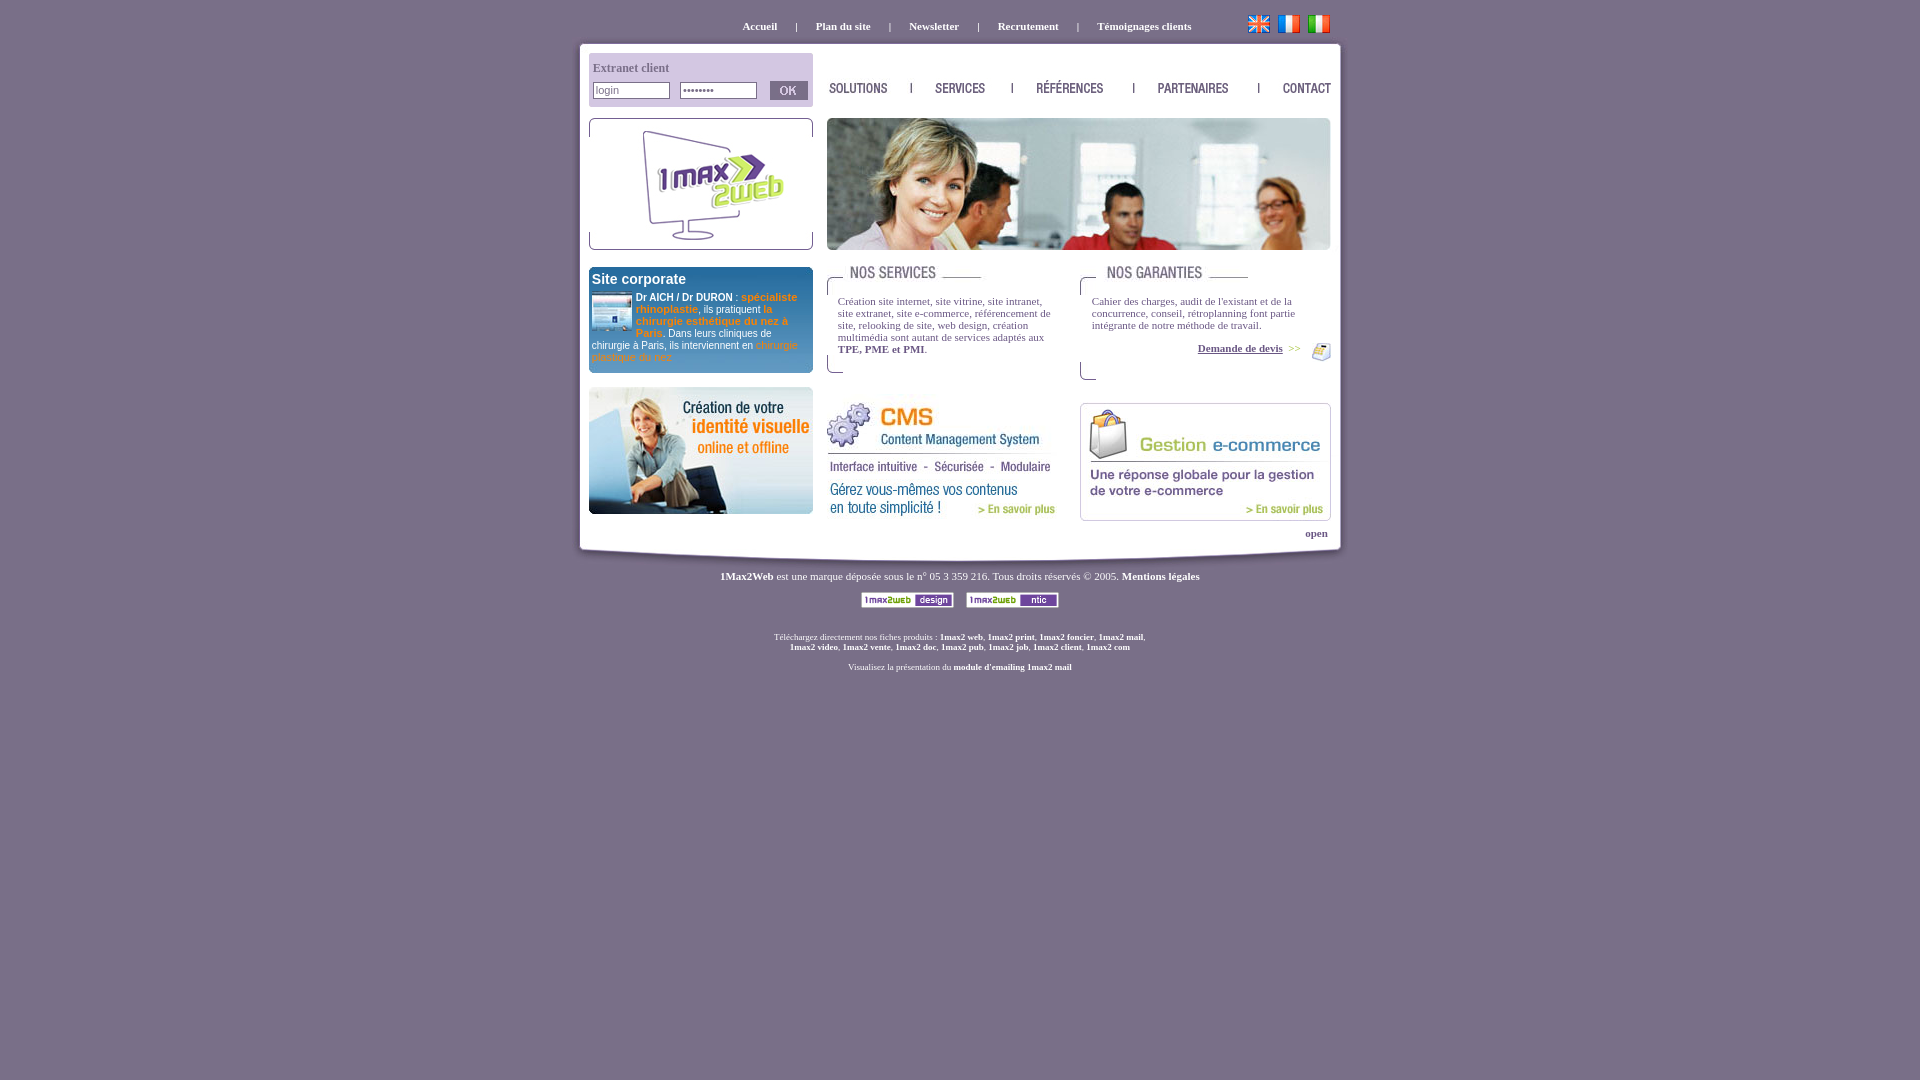 Image resolution: width=1920 pixels, height=1080 pixels. I want to click on 1max2 print, so click(1011, 637).